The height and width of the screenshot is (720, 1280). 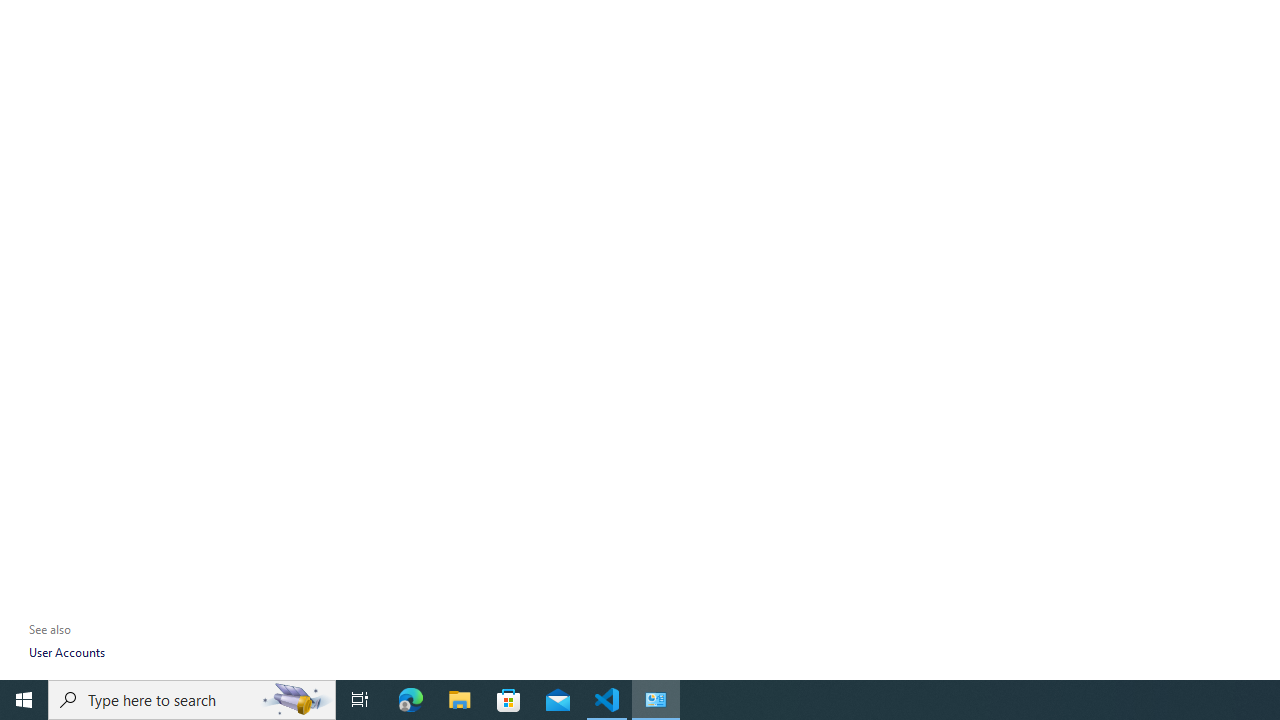 I want to click on User Accounts, so click(x=66, y=652).